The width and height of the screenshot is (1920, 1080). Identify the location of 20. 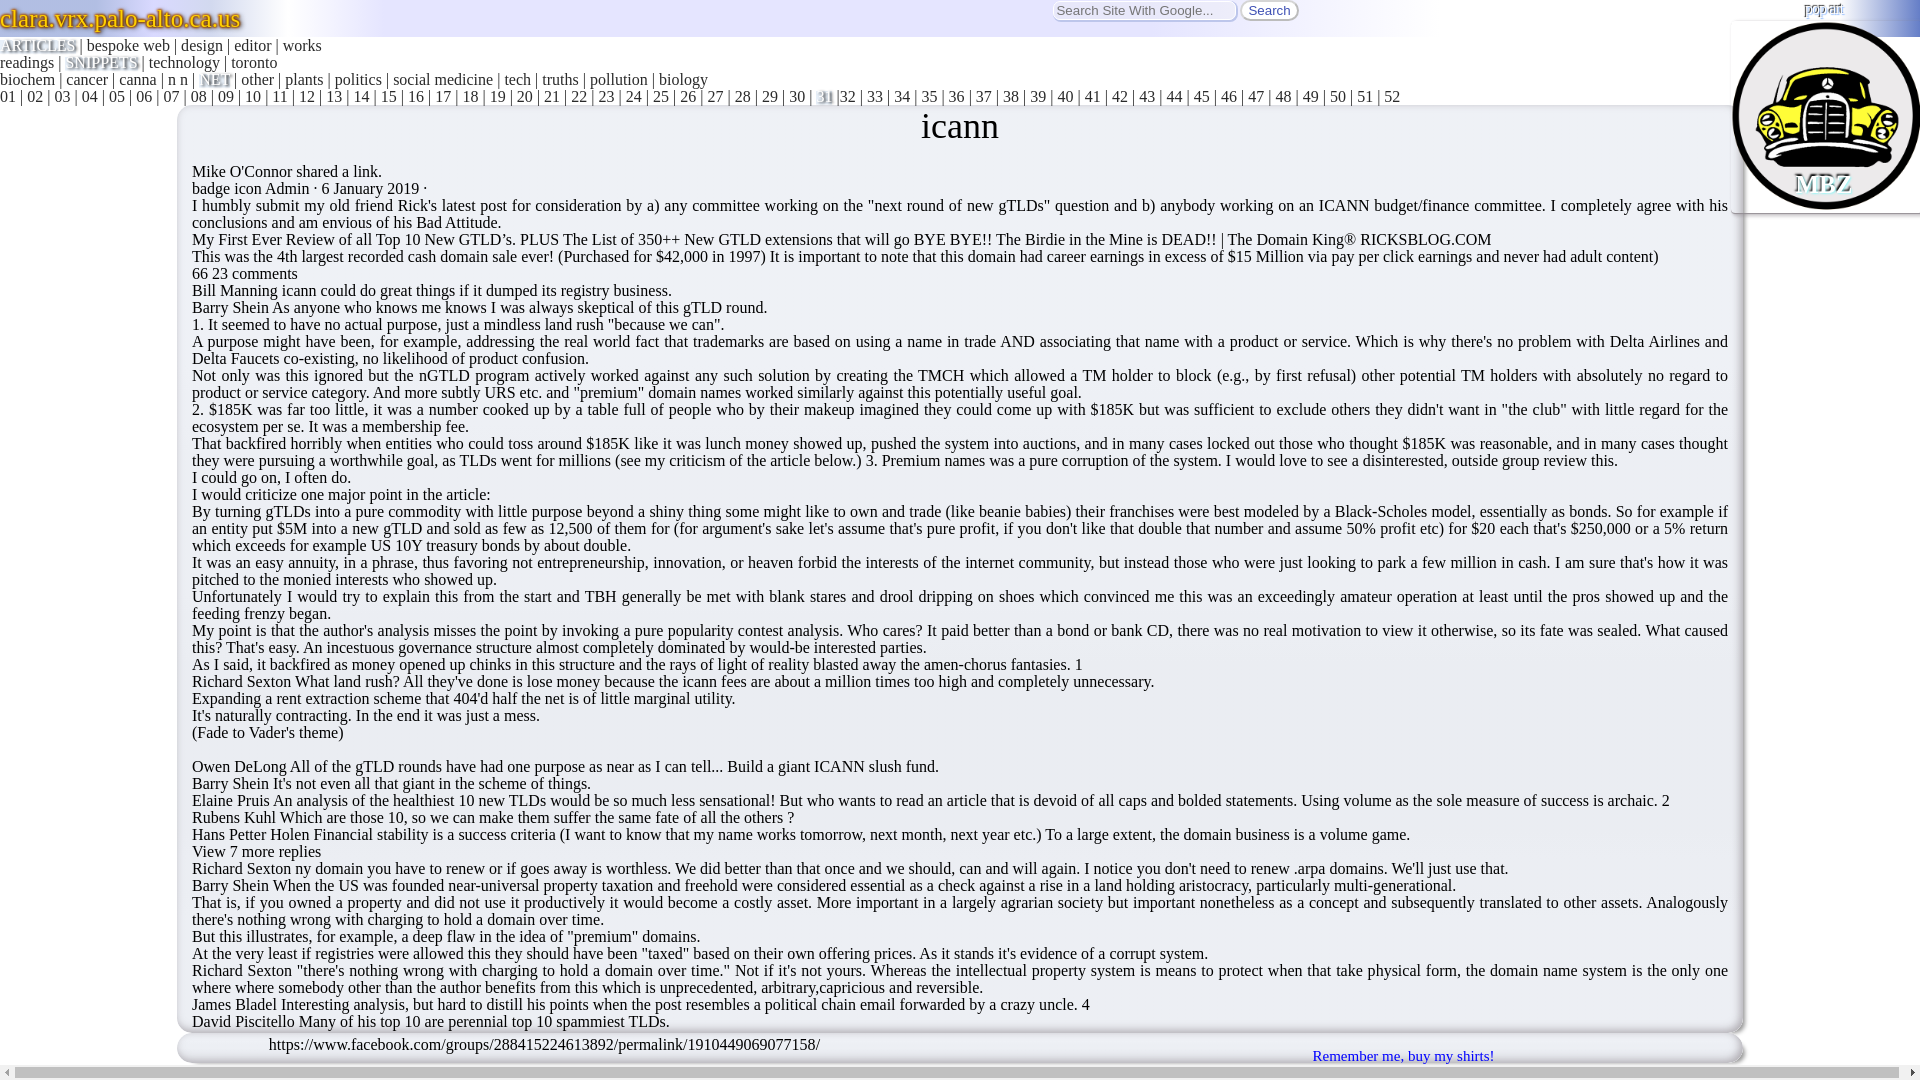
(524, 96).